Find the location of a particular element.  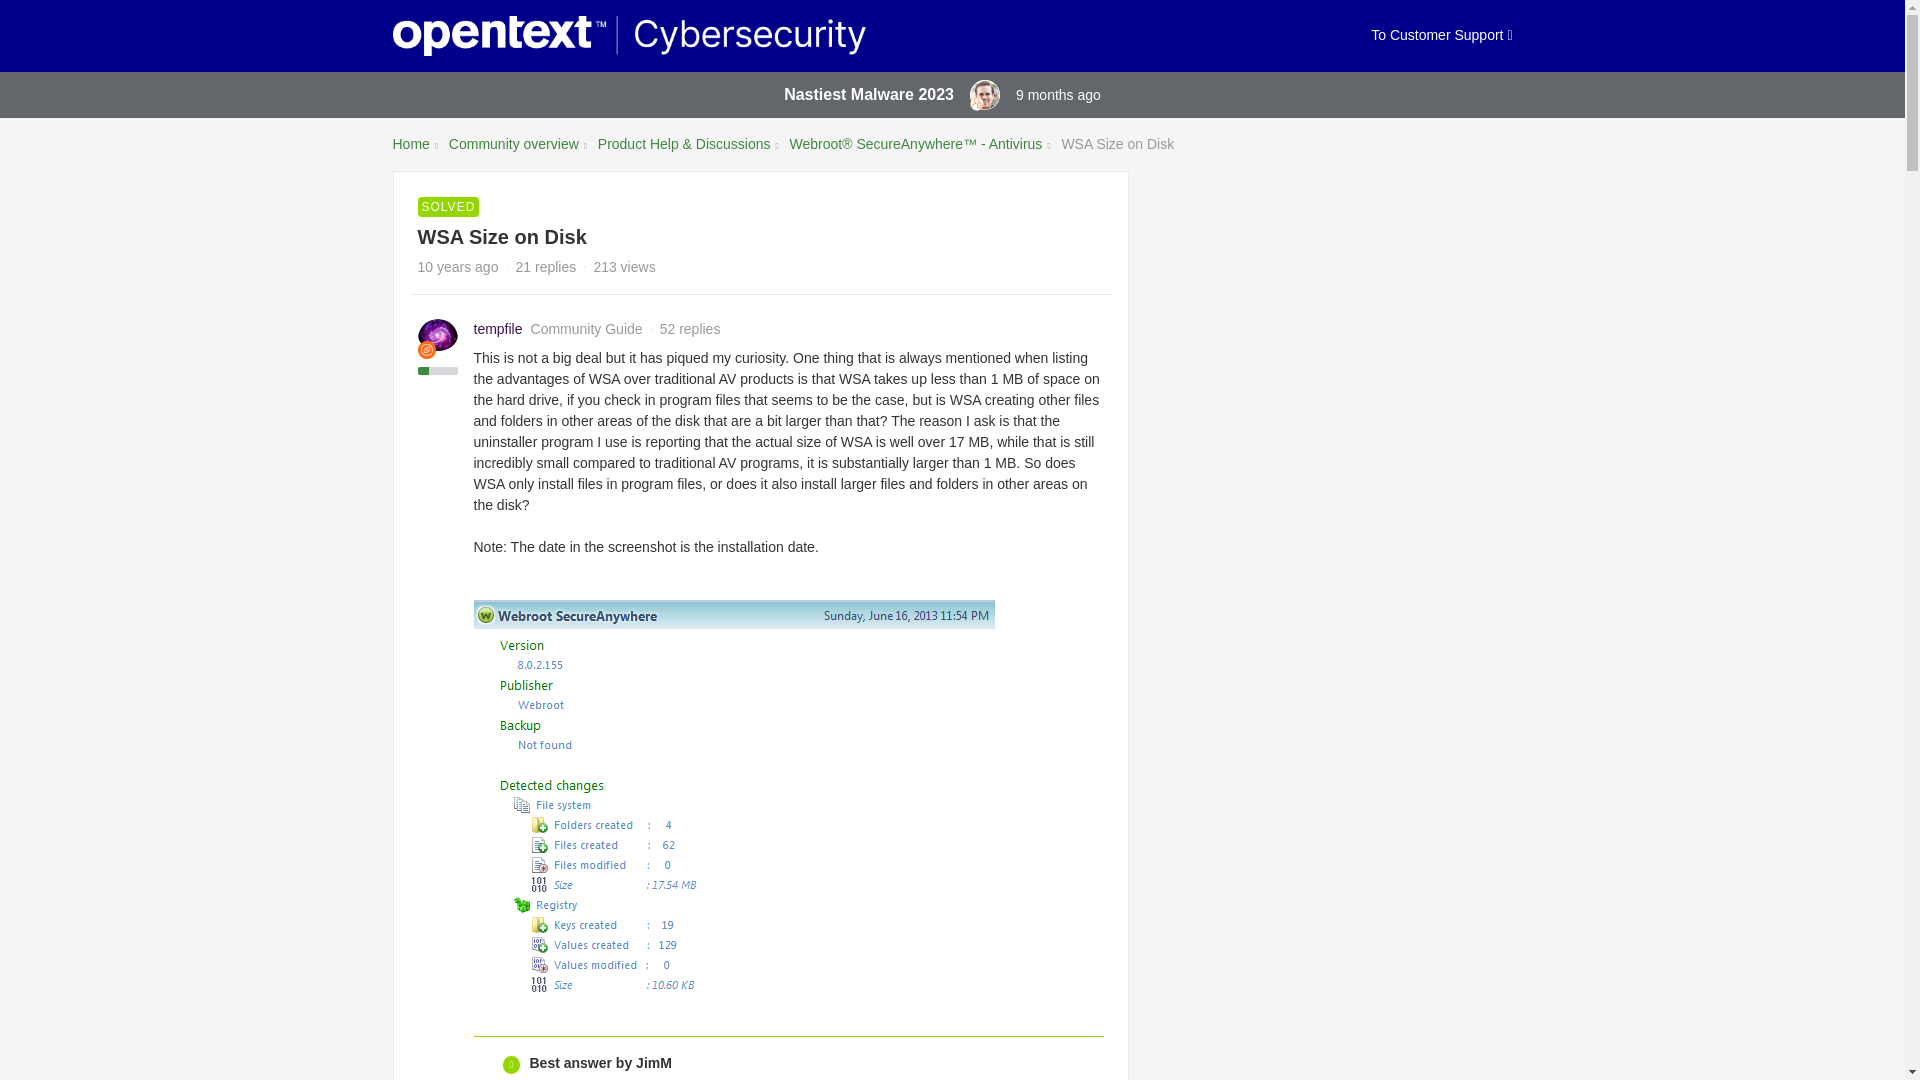

tempfile is located at coordinates (498, 329).